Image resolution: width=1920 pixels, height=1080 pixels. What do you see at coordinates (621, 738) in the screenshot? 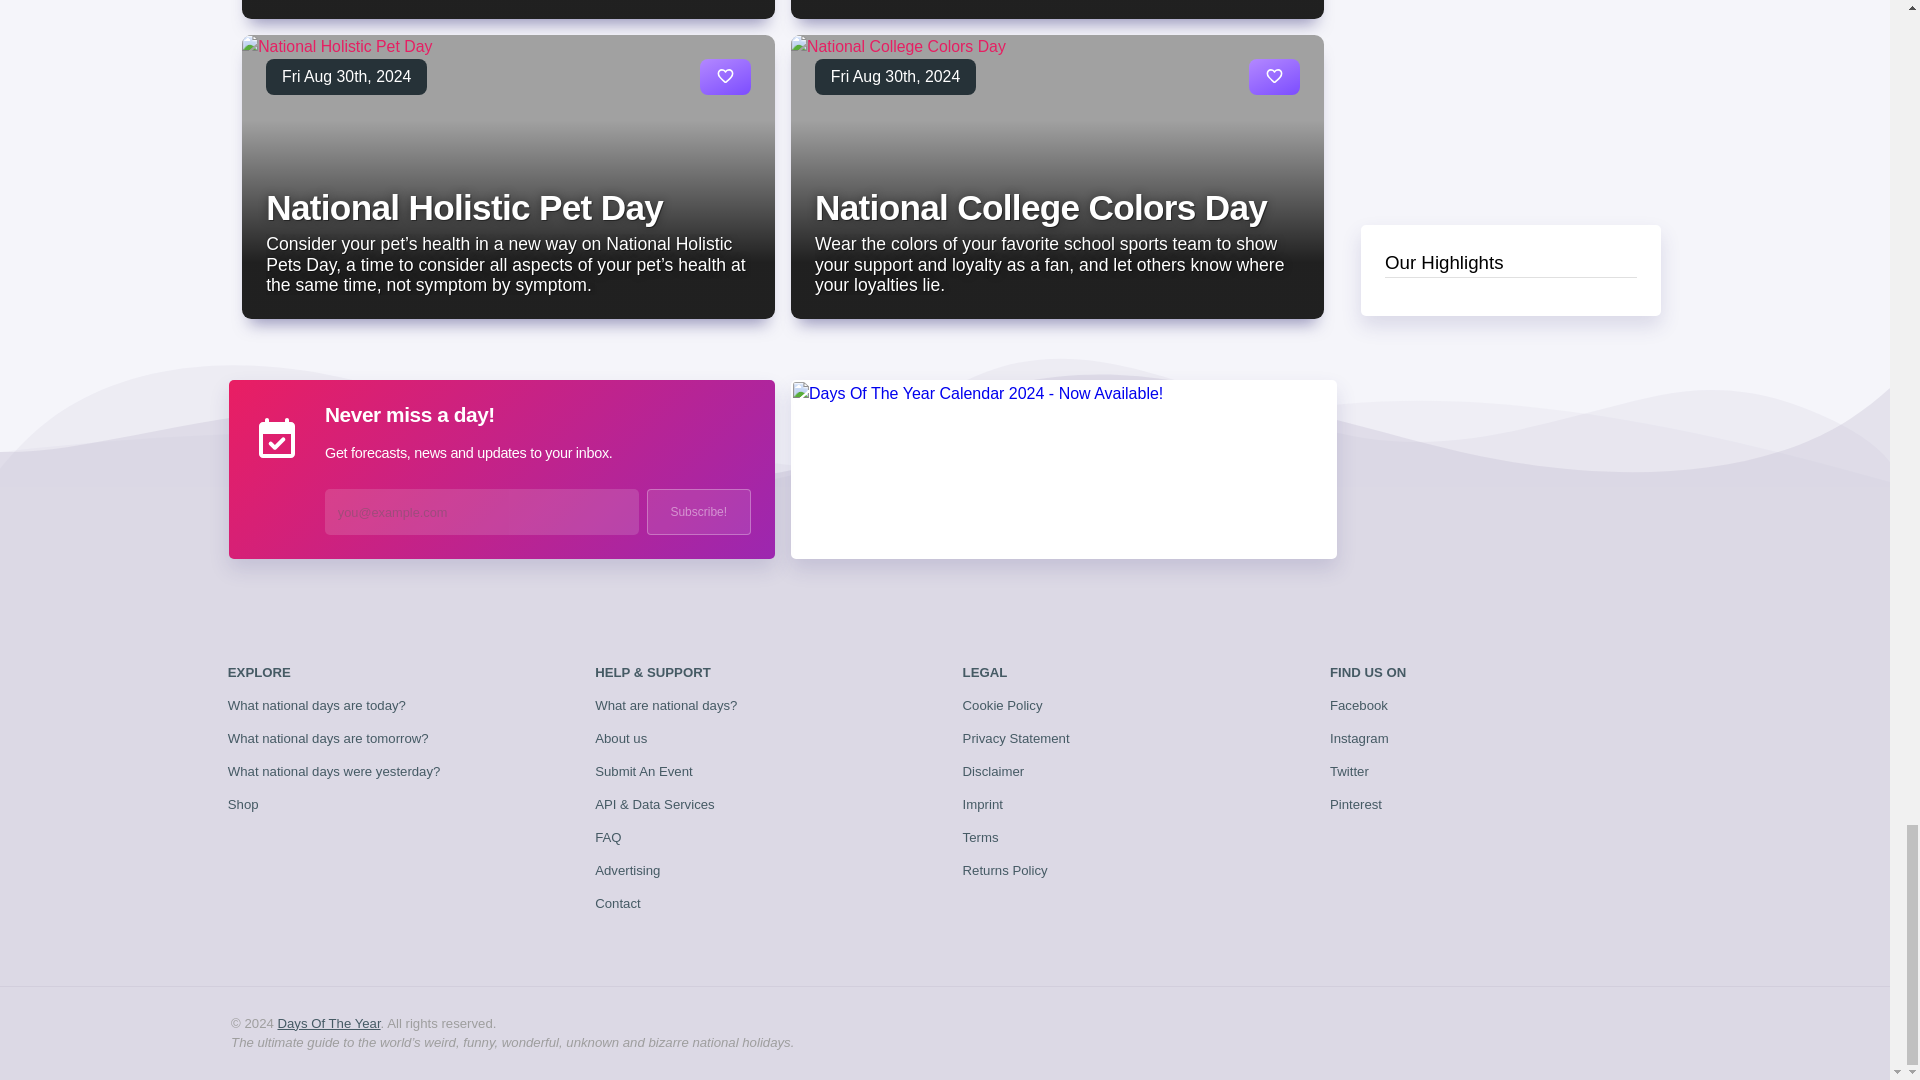
I see `About us` at bounding box center [621, 738].